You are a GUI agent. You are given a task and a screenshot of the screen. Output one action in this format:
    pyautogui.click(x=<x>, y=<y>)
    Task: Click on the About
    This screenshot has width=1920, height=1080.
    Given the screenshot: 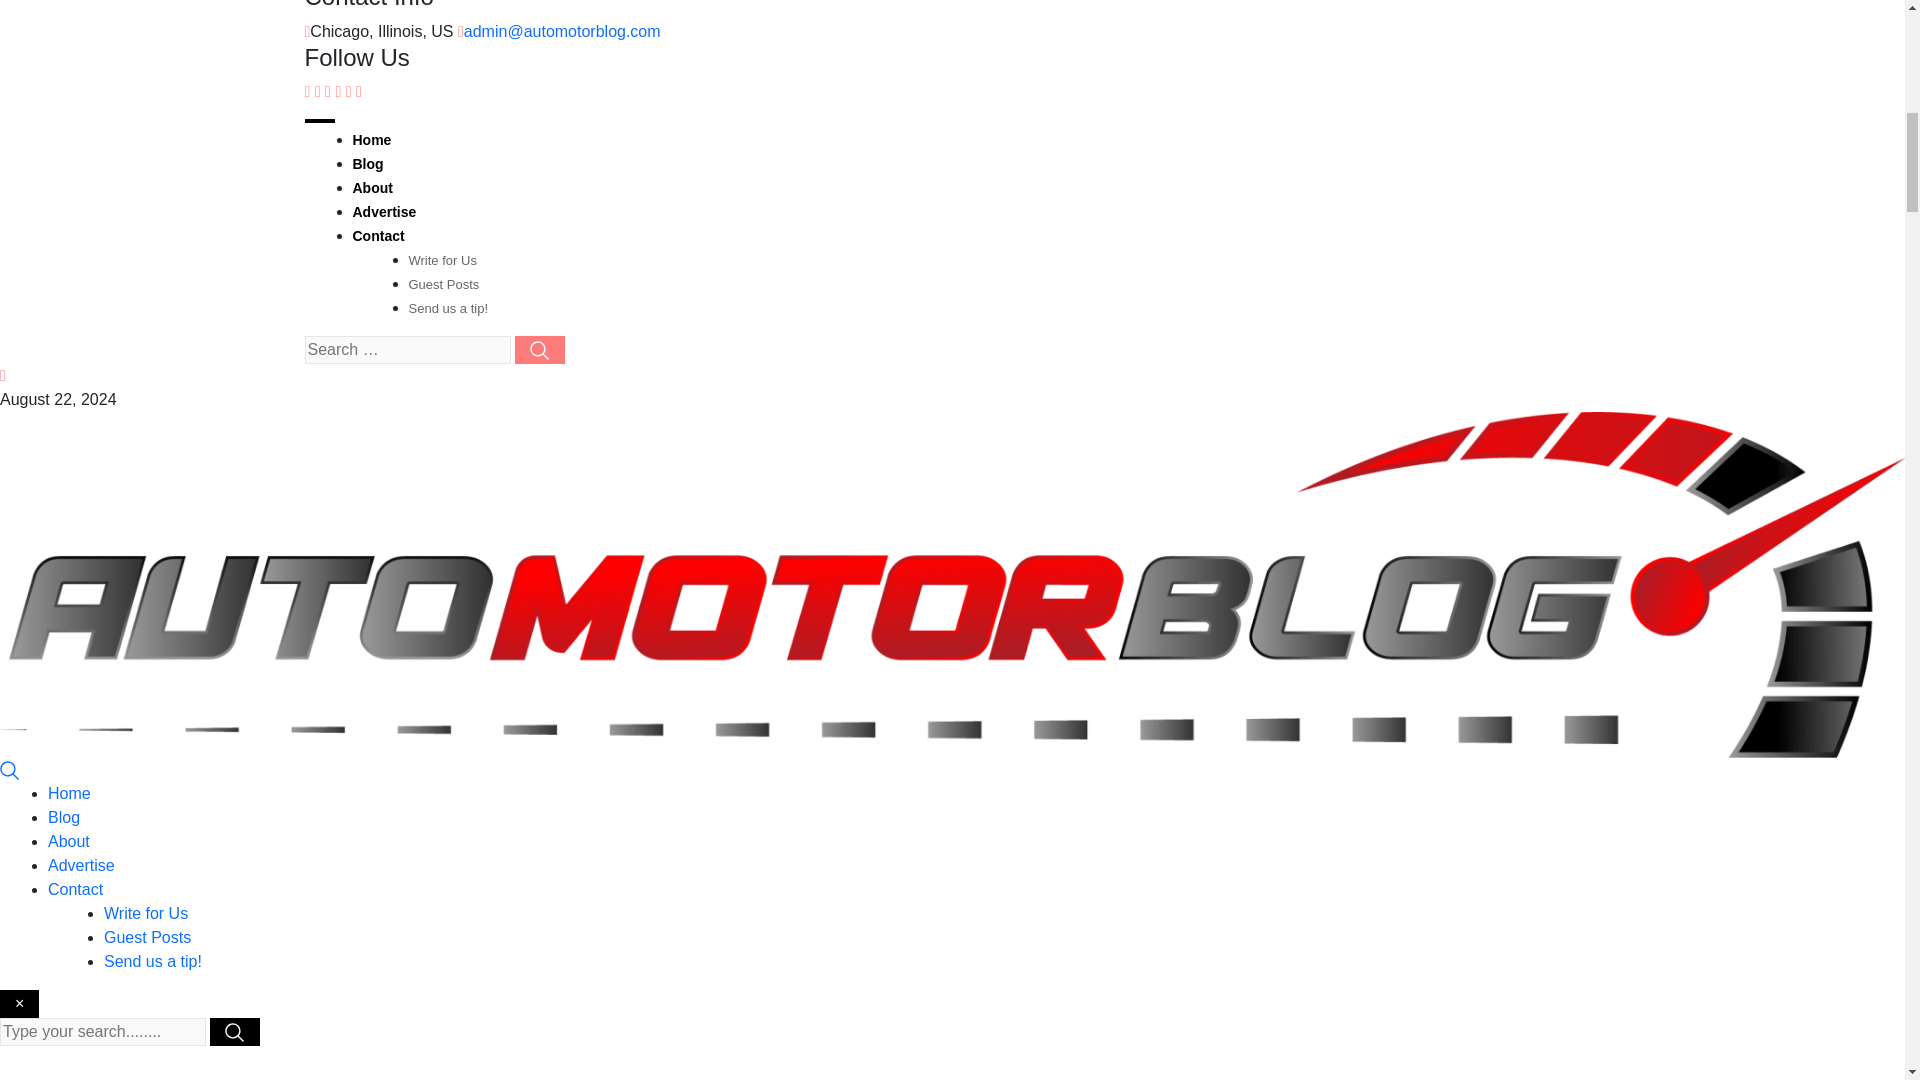 What is the action you would take?
    pyautogui.click(x=69, y=840)
    